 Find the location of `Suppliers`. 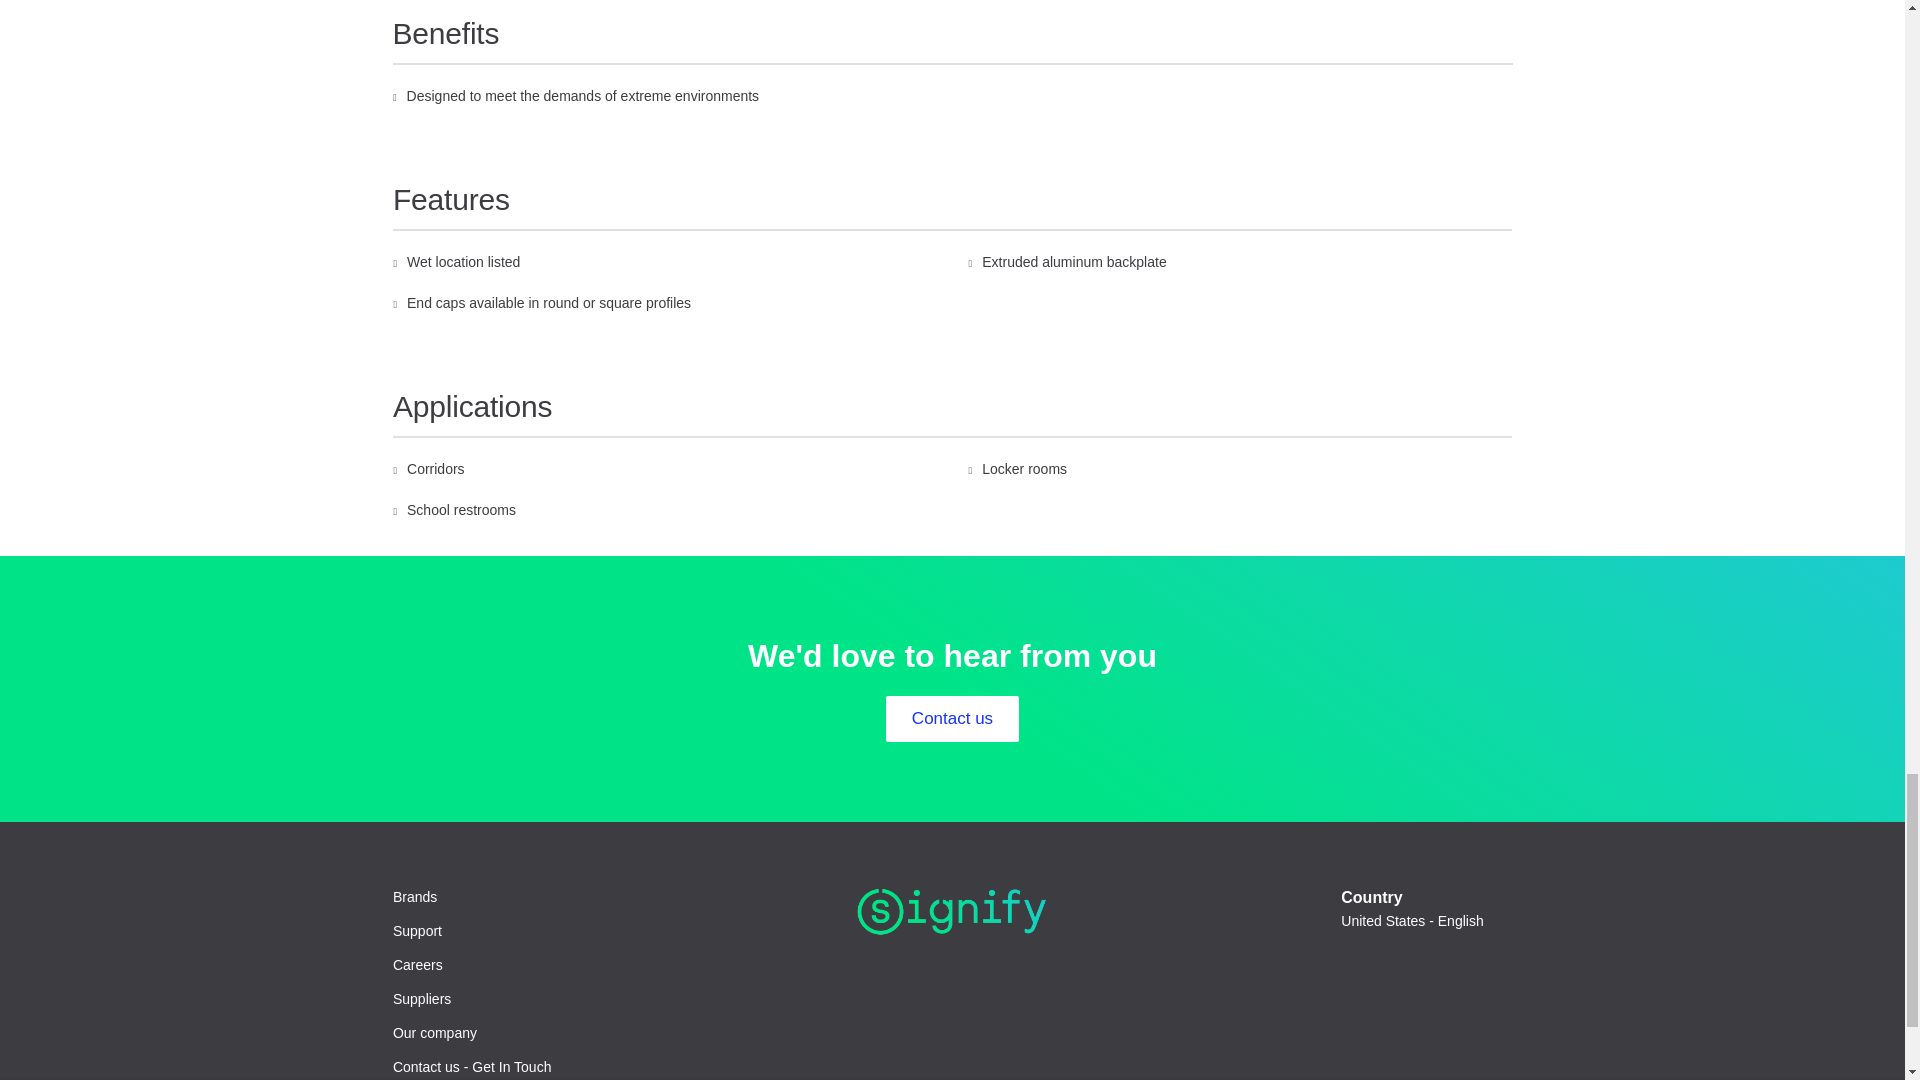

Suppliers is located at coordinates (422, 999).